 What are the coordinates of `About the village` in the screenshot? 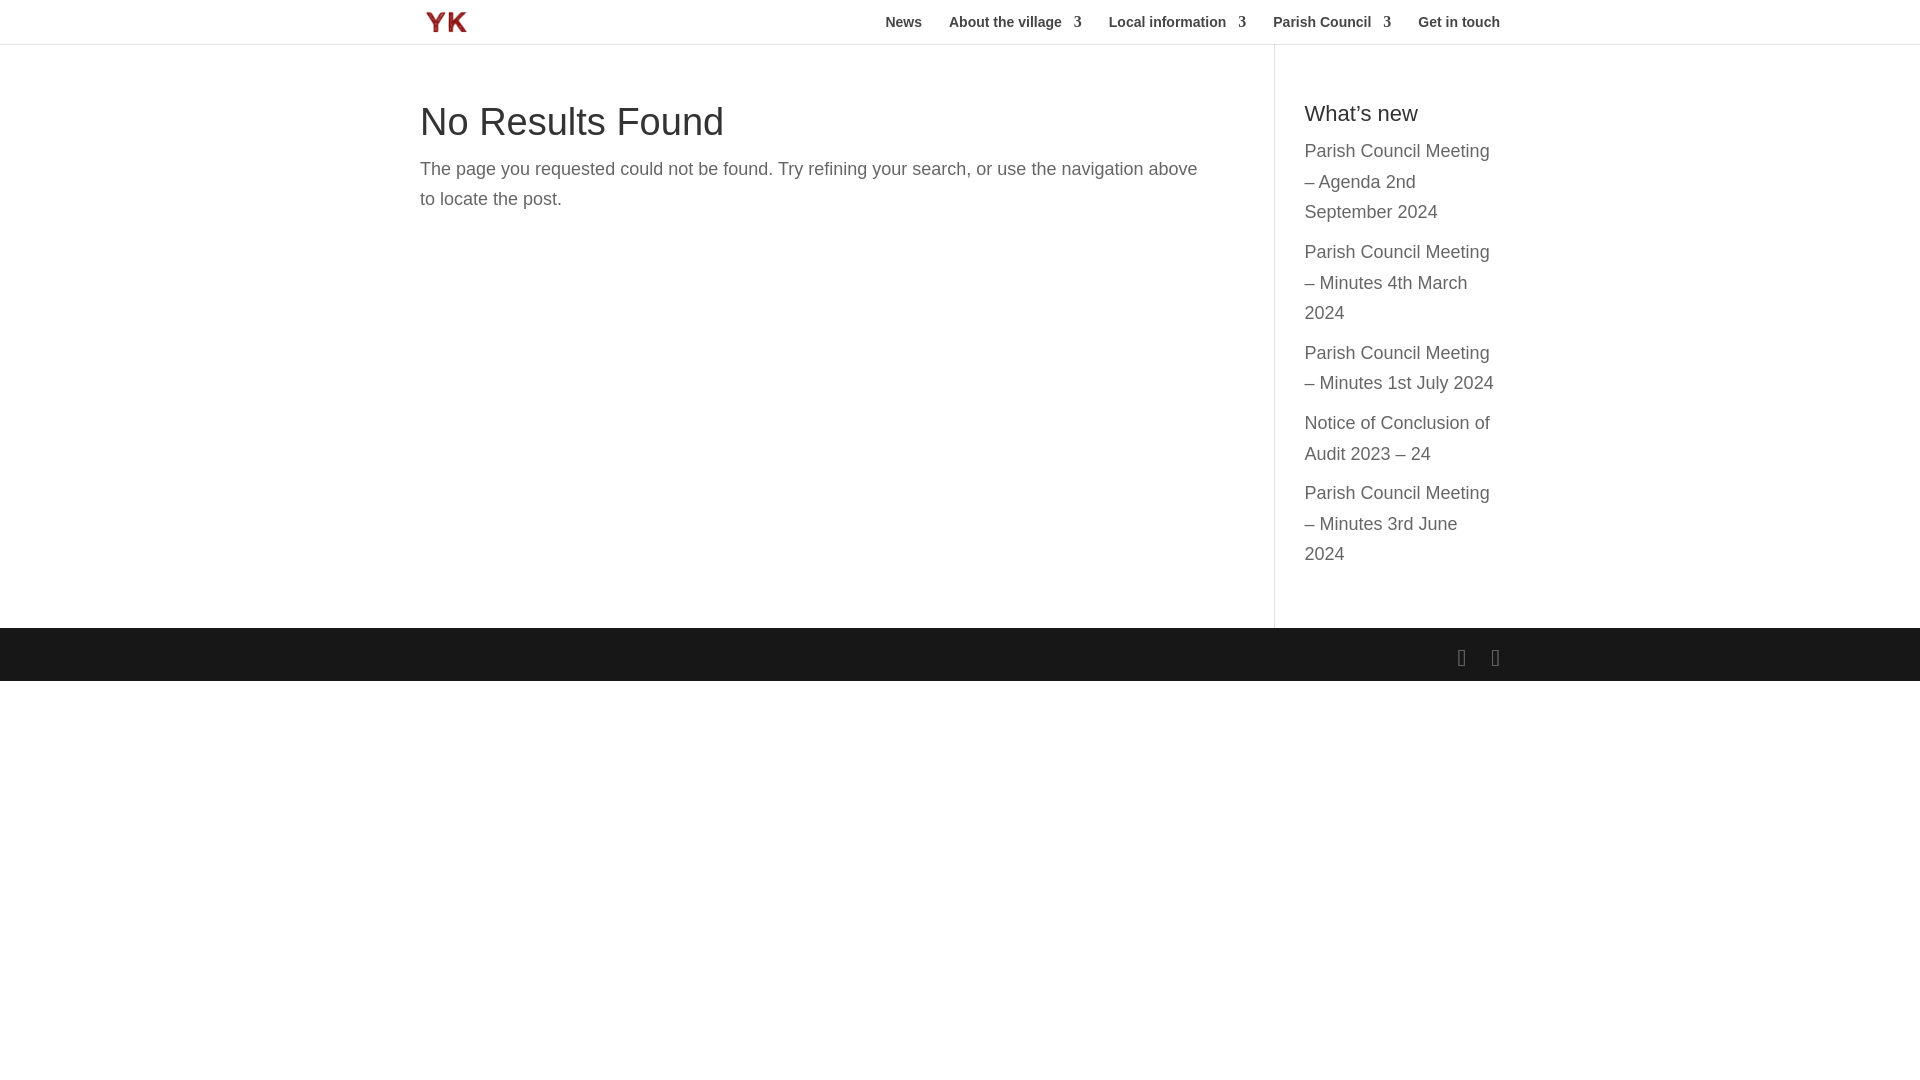 It's located at (1015, 30).